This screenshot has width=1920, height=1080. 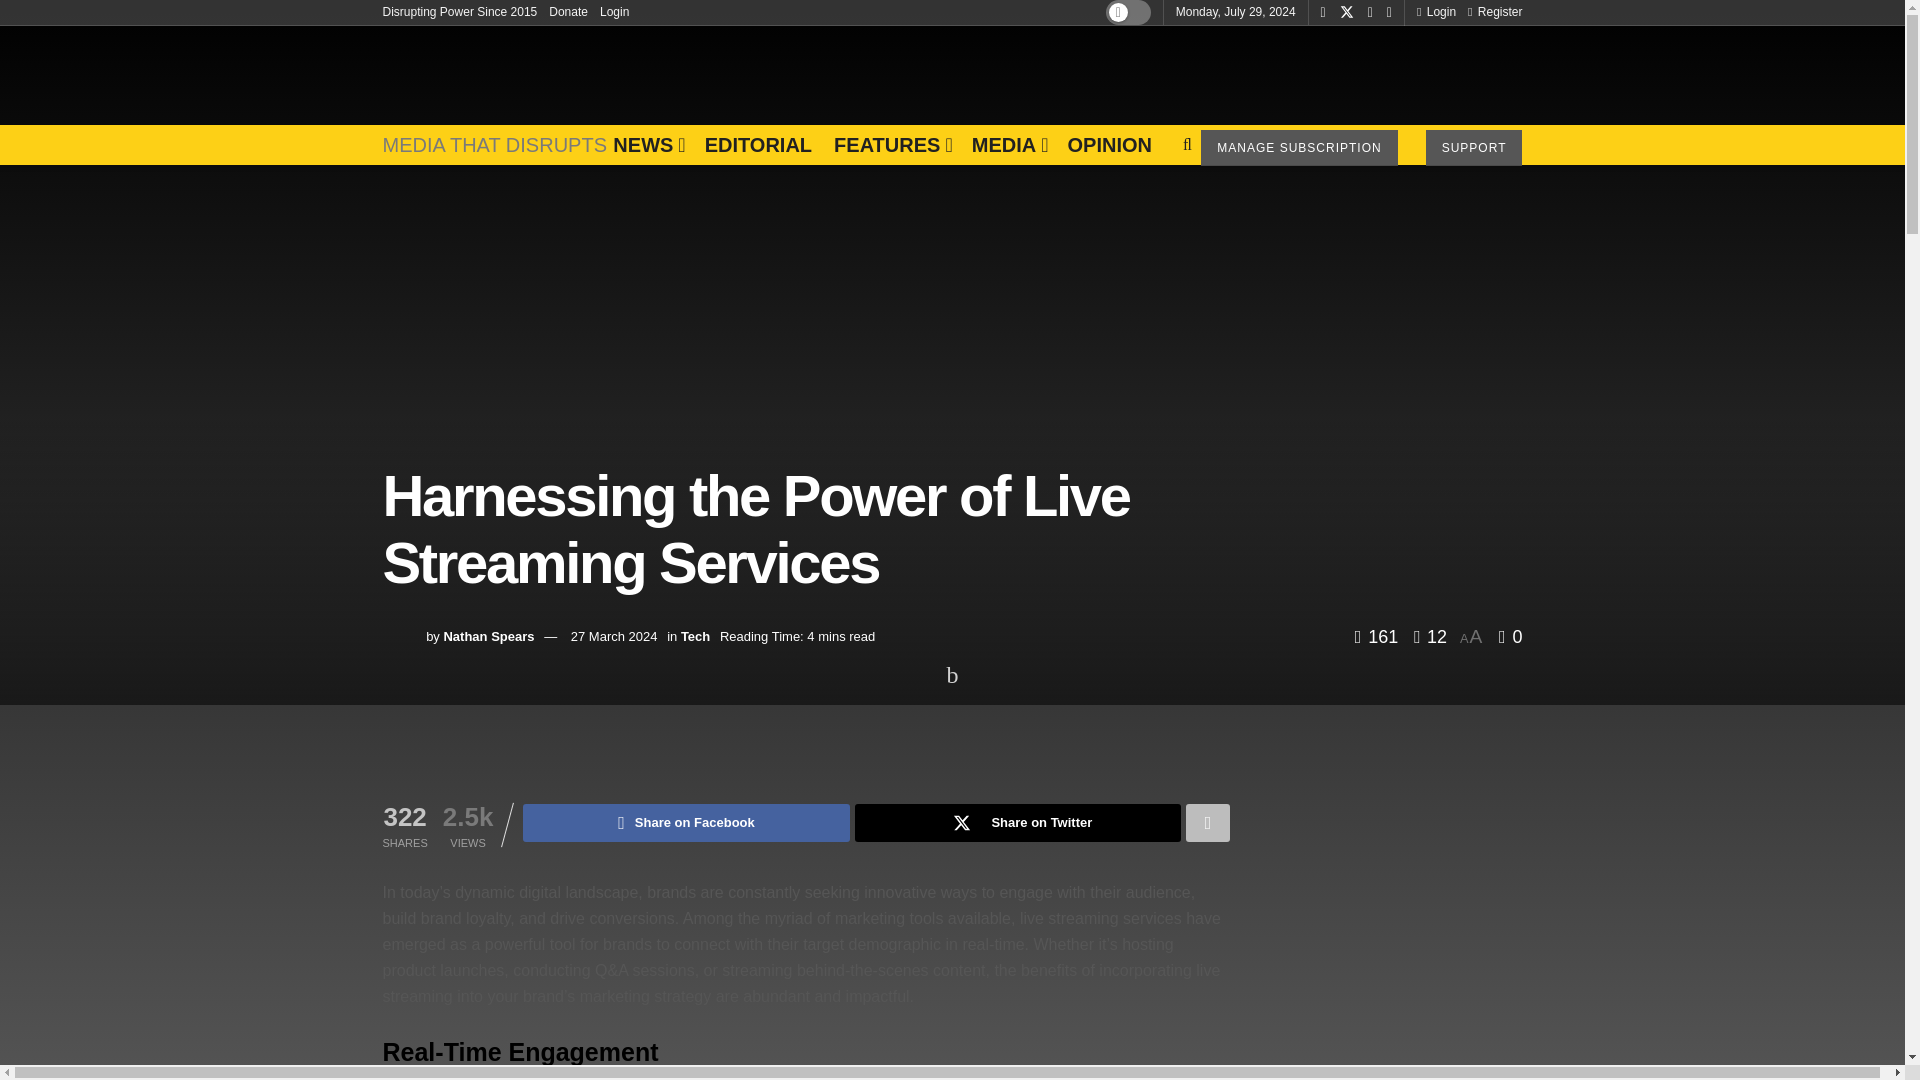 What do you see at coordinates (1495, 12) in the screenshot?
I see `Register` at bounding box center [1495, 12].